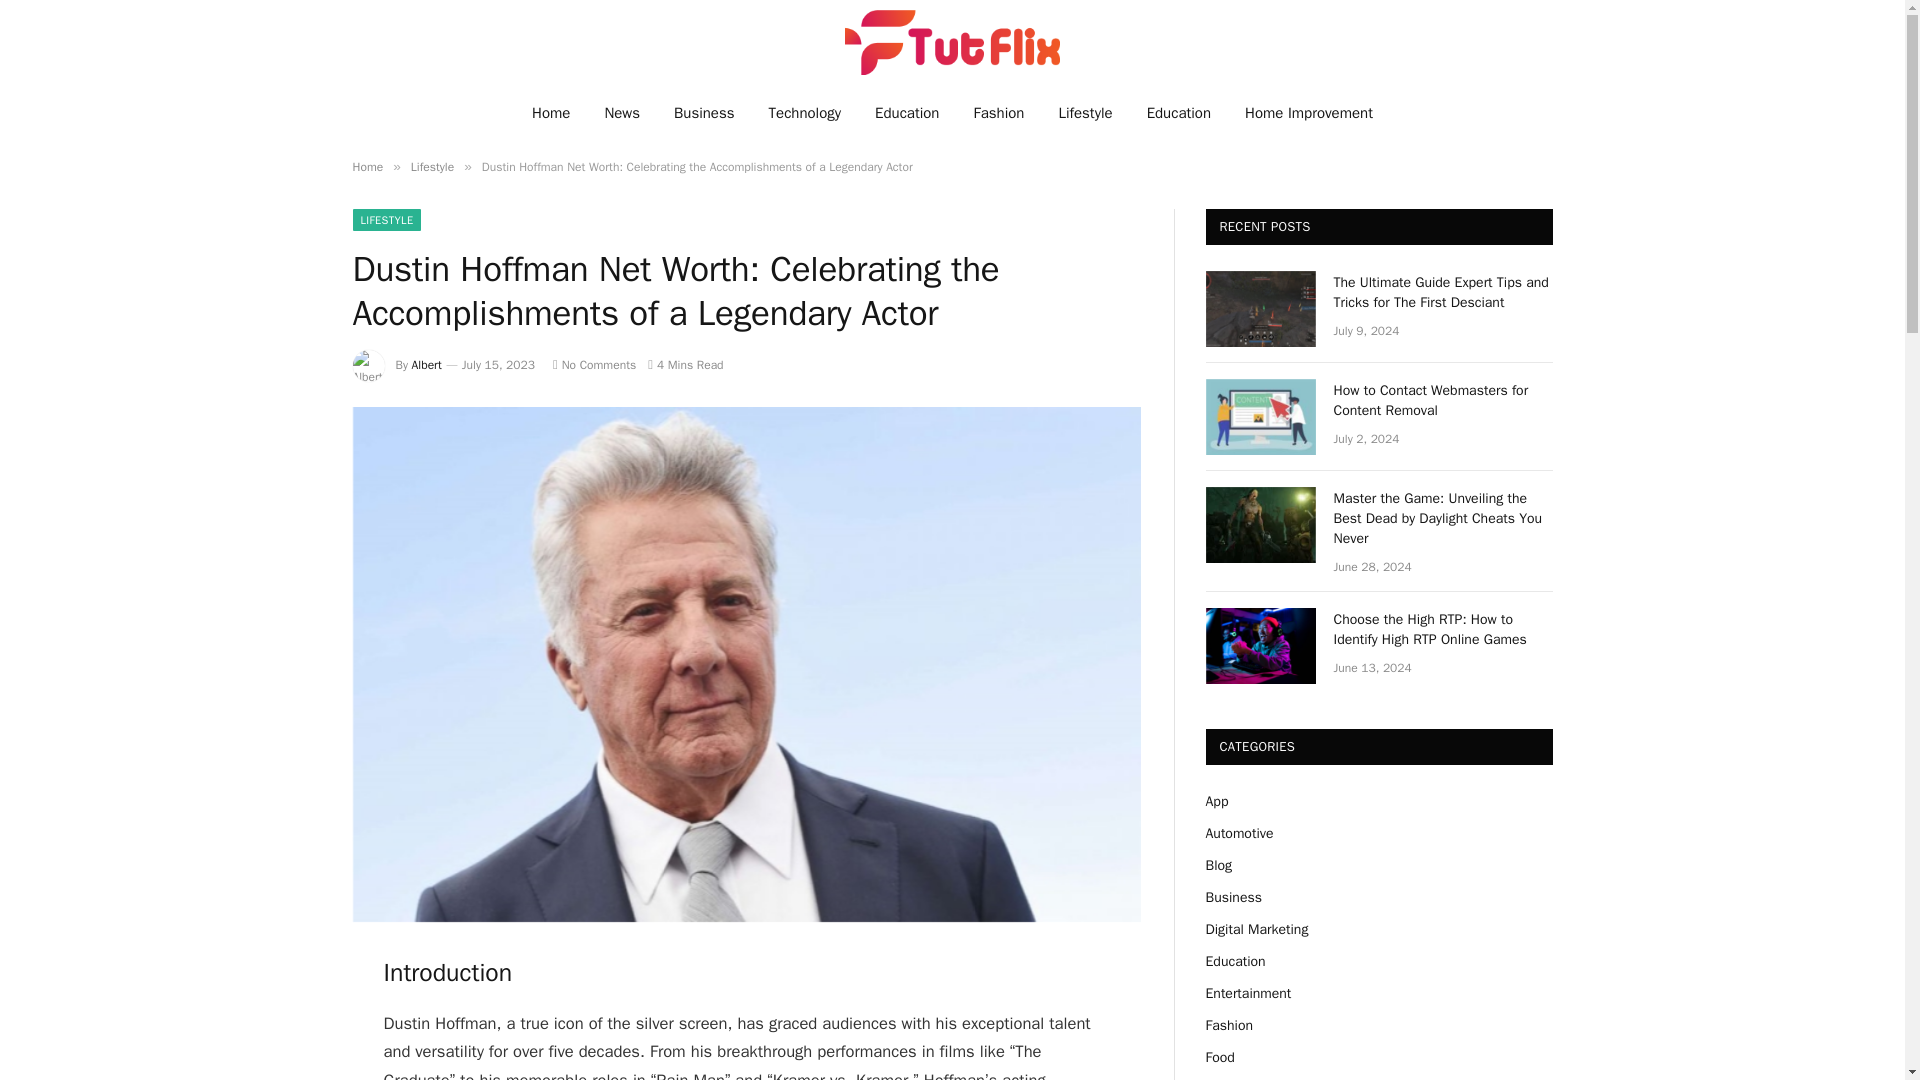 Image resolution: width=1920 pixels, height=1080 pixels. What do you see at coordinates (907, 112) in the screenshot?
I see `Education` at bounding box center [907, 112].